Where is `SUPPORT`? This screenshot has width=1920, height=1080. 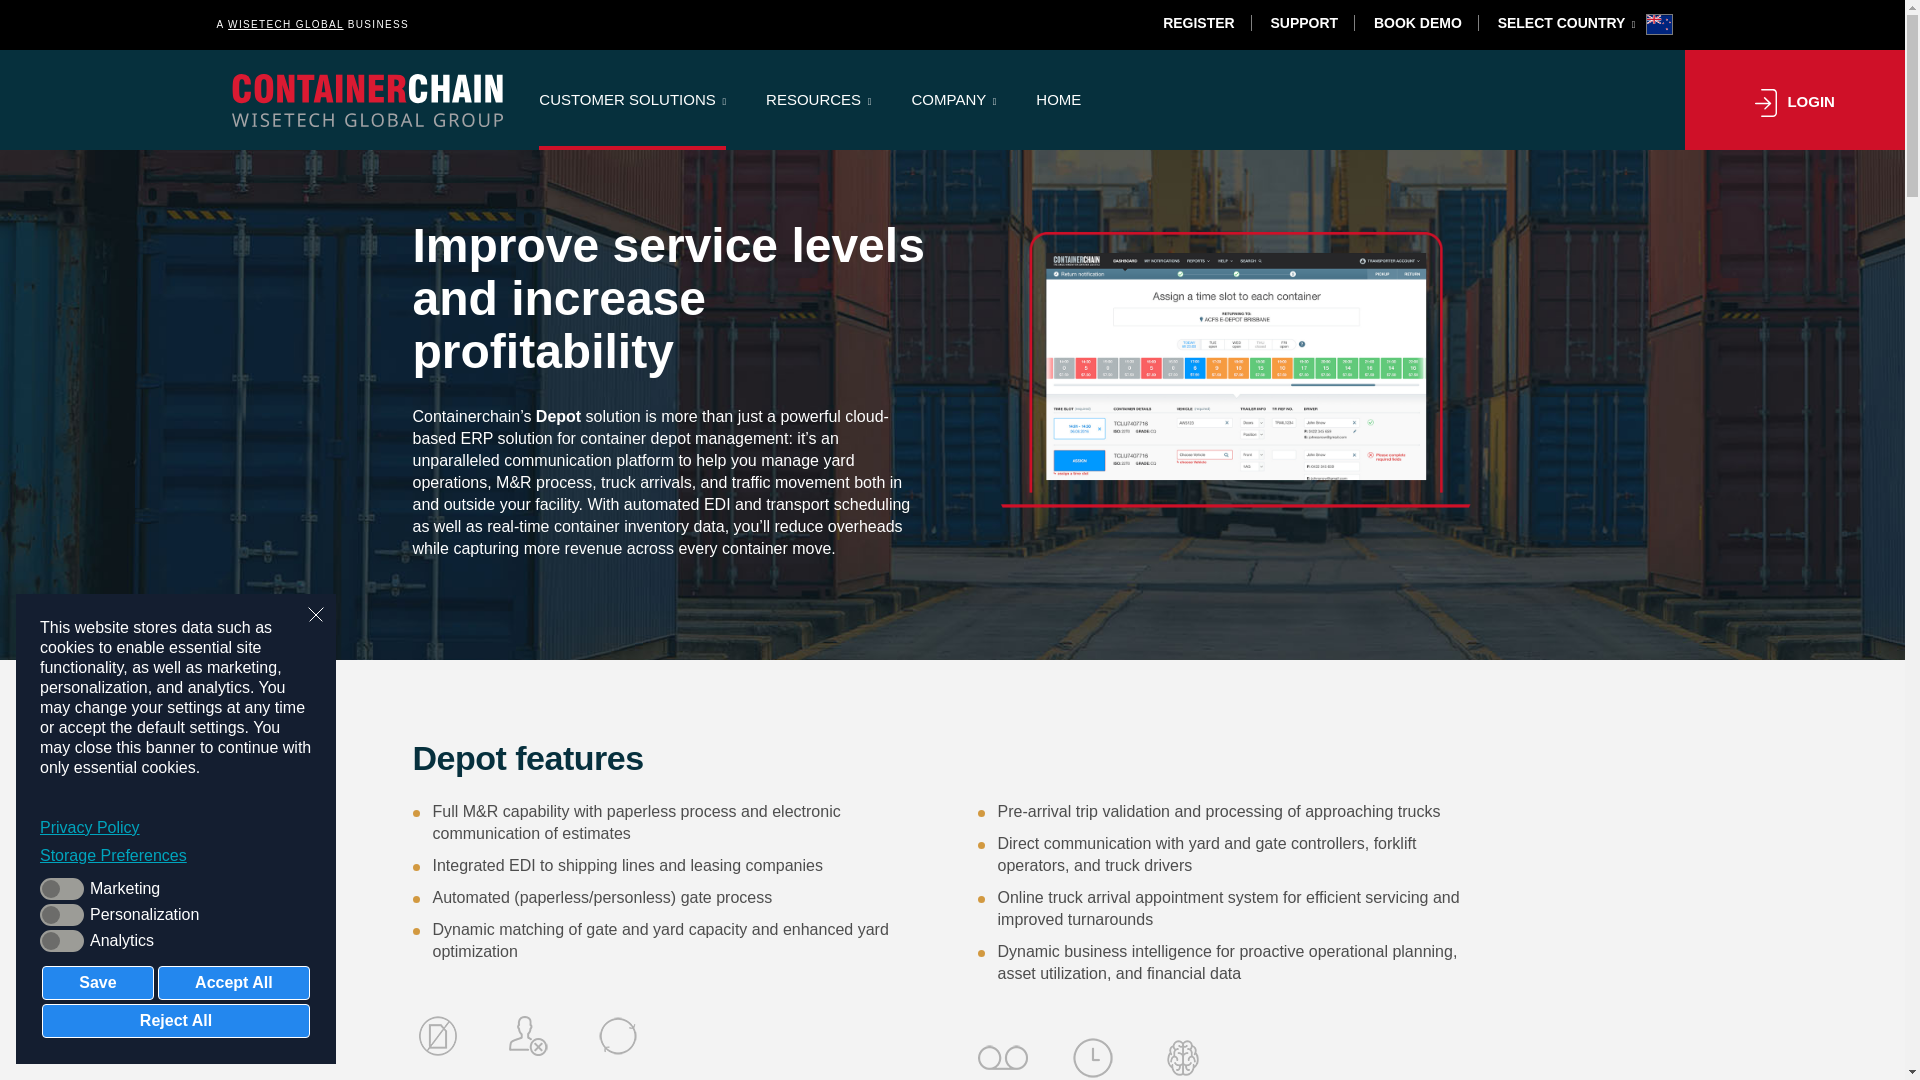 SUPPORT is located at coordinates (1303, 23).